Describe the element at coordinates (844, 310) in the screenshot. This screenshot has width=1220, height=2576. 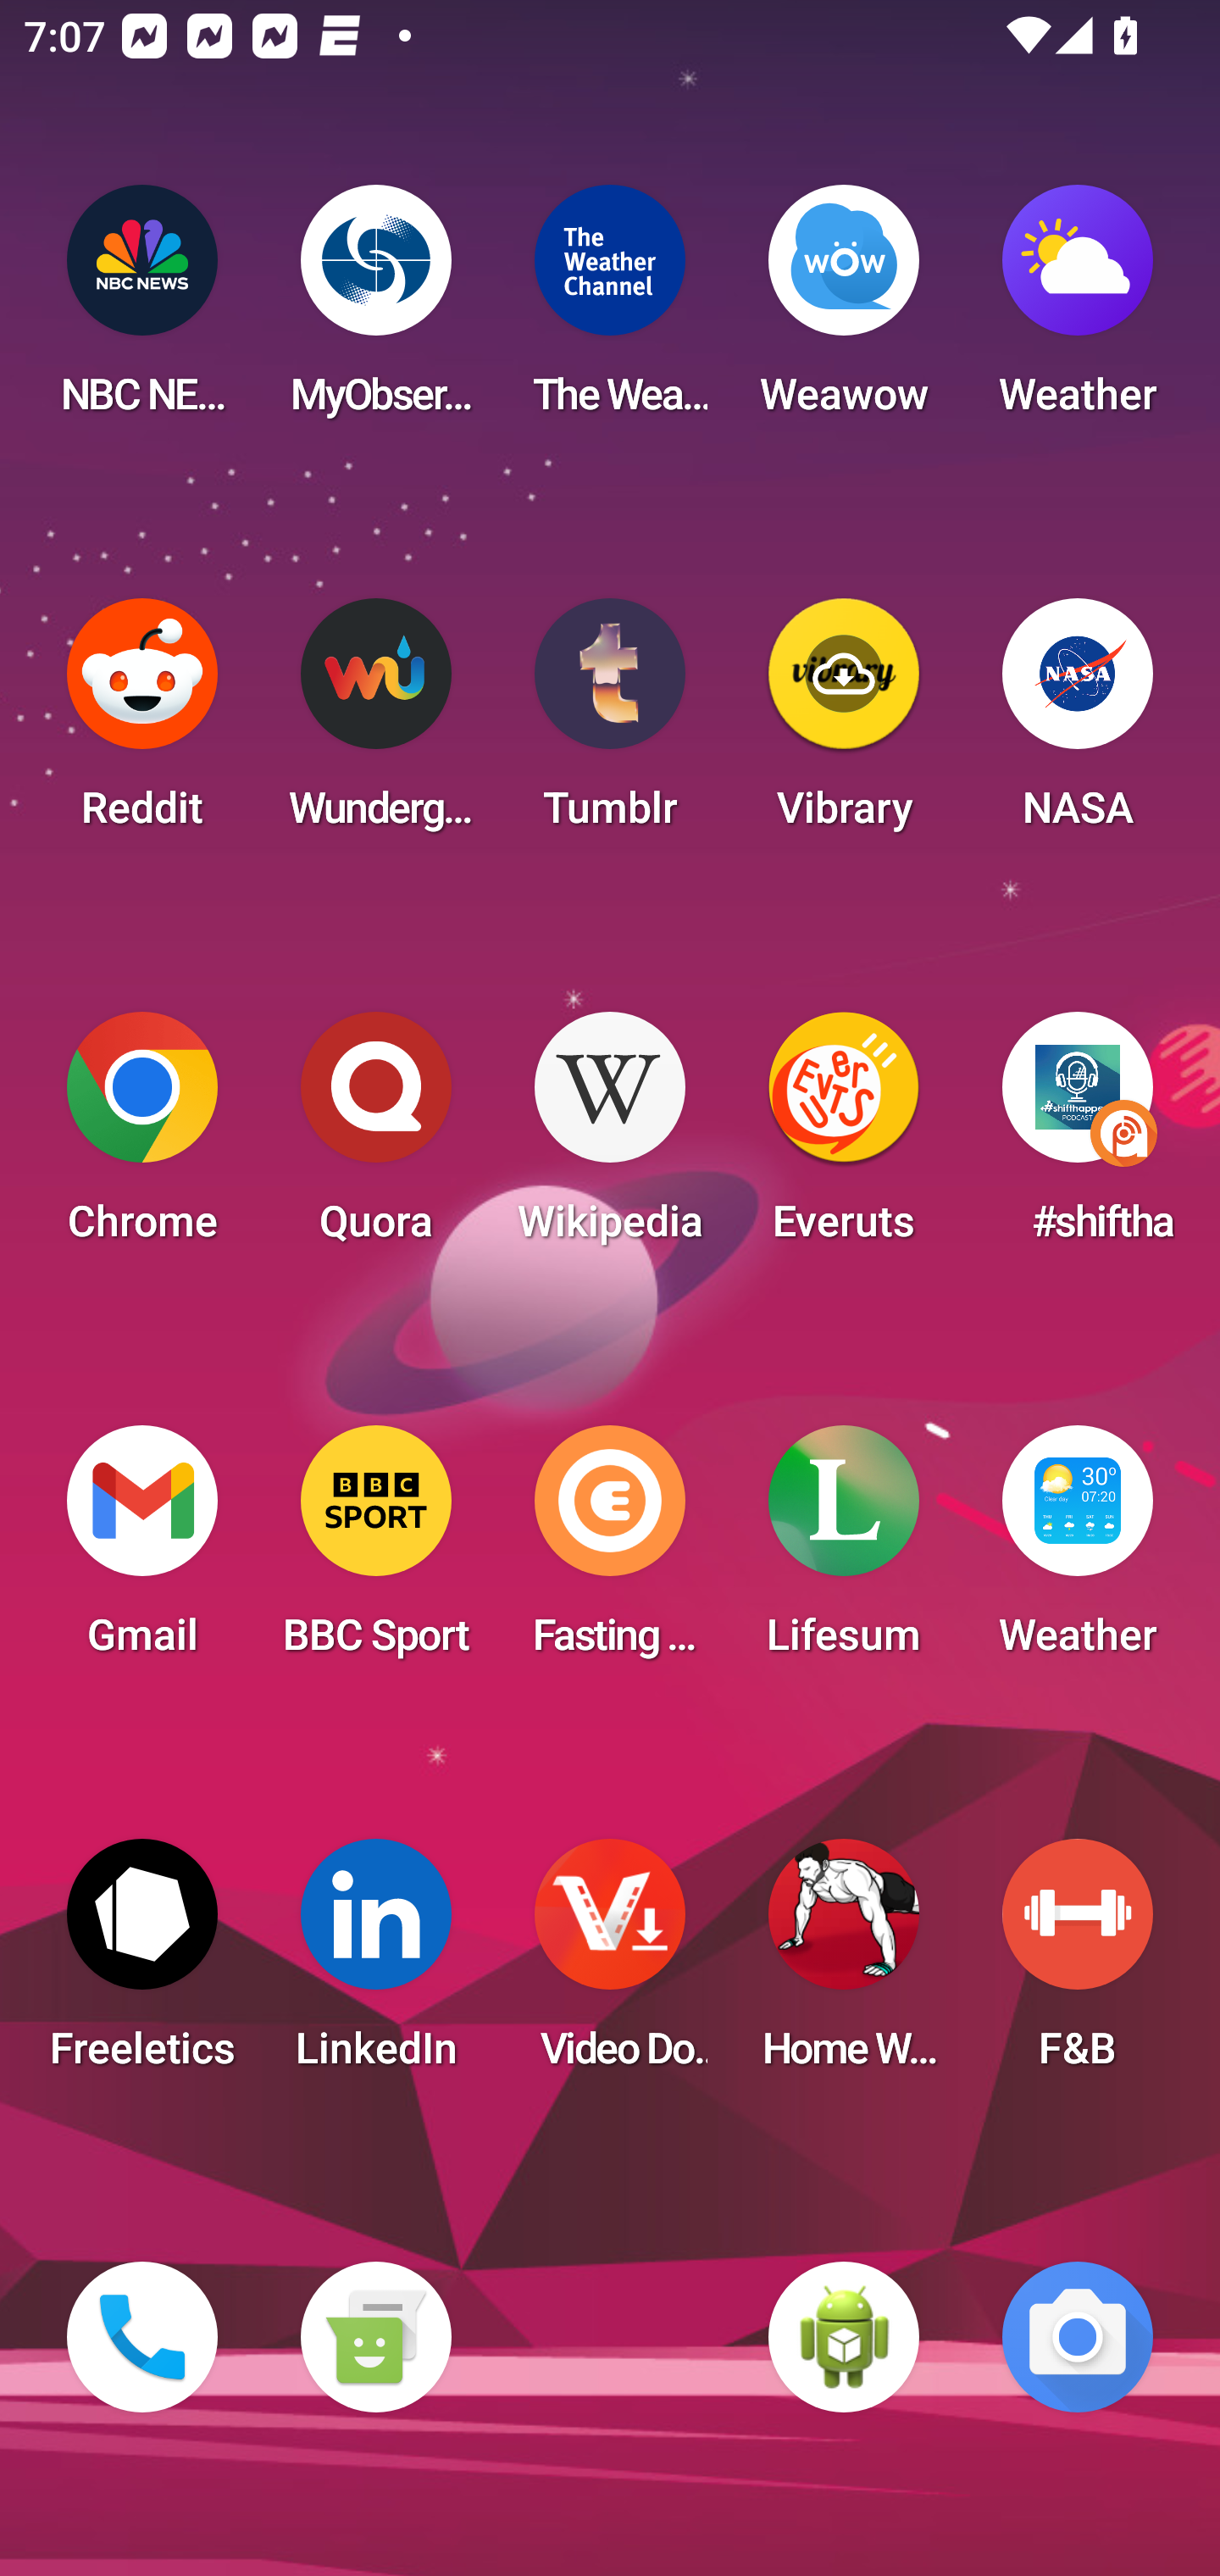
I see `Weawow` at that location.